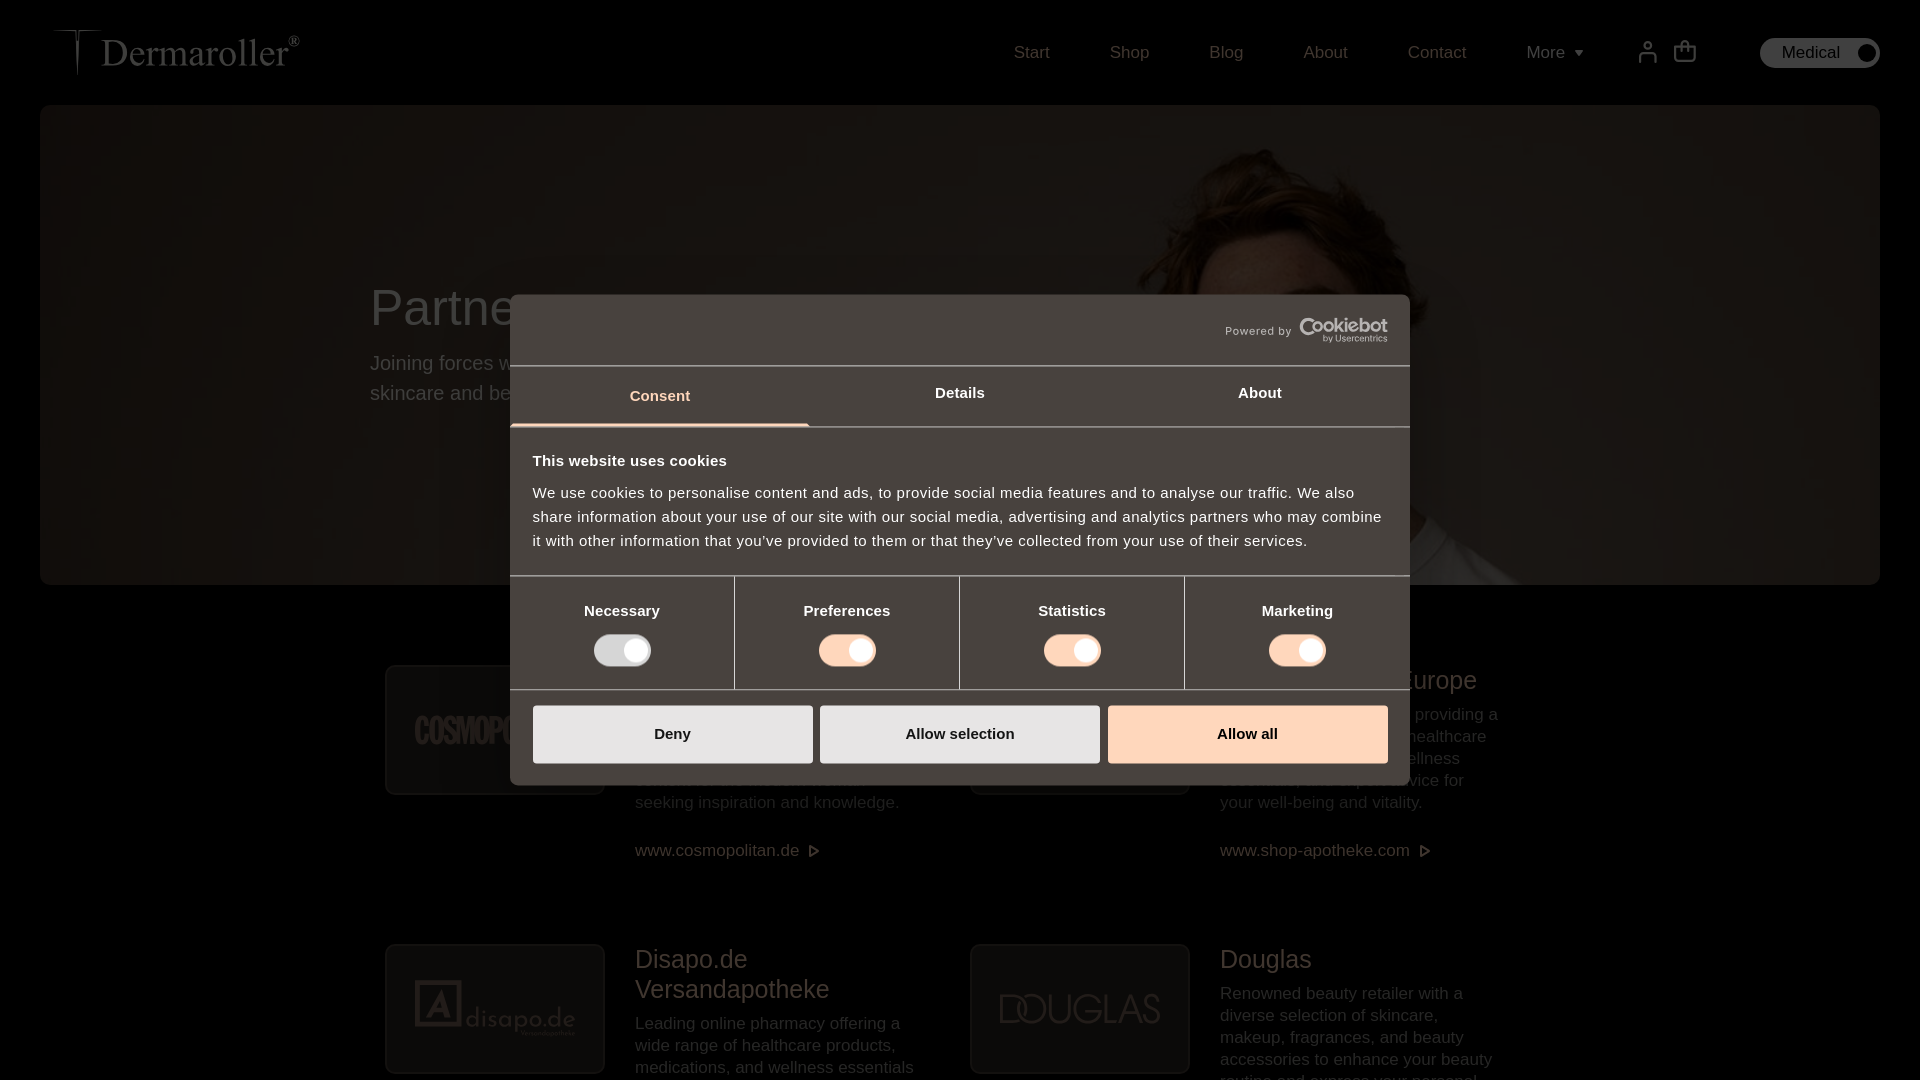  I want to click on Details, so click(960, 396).